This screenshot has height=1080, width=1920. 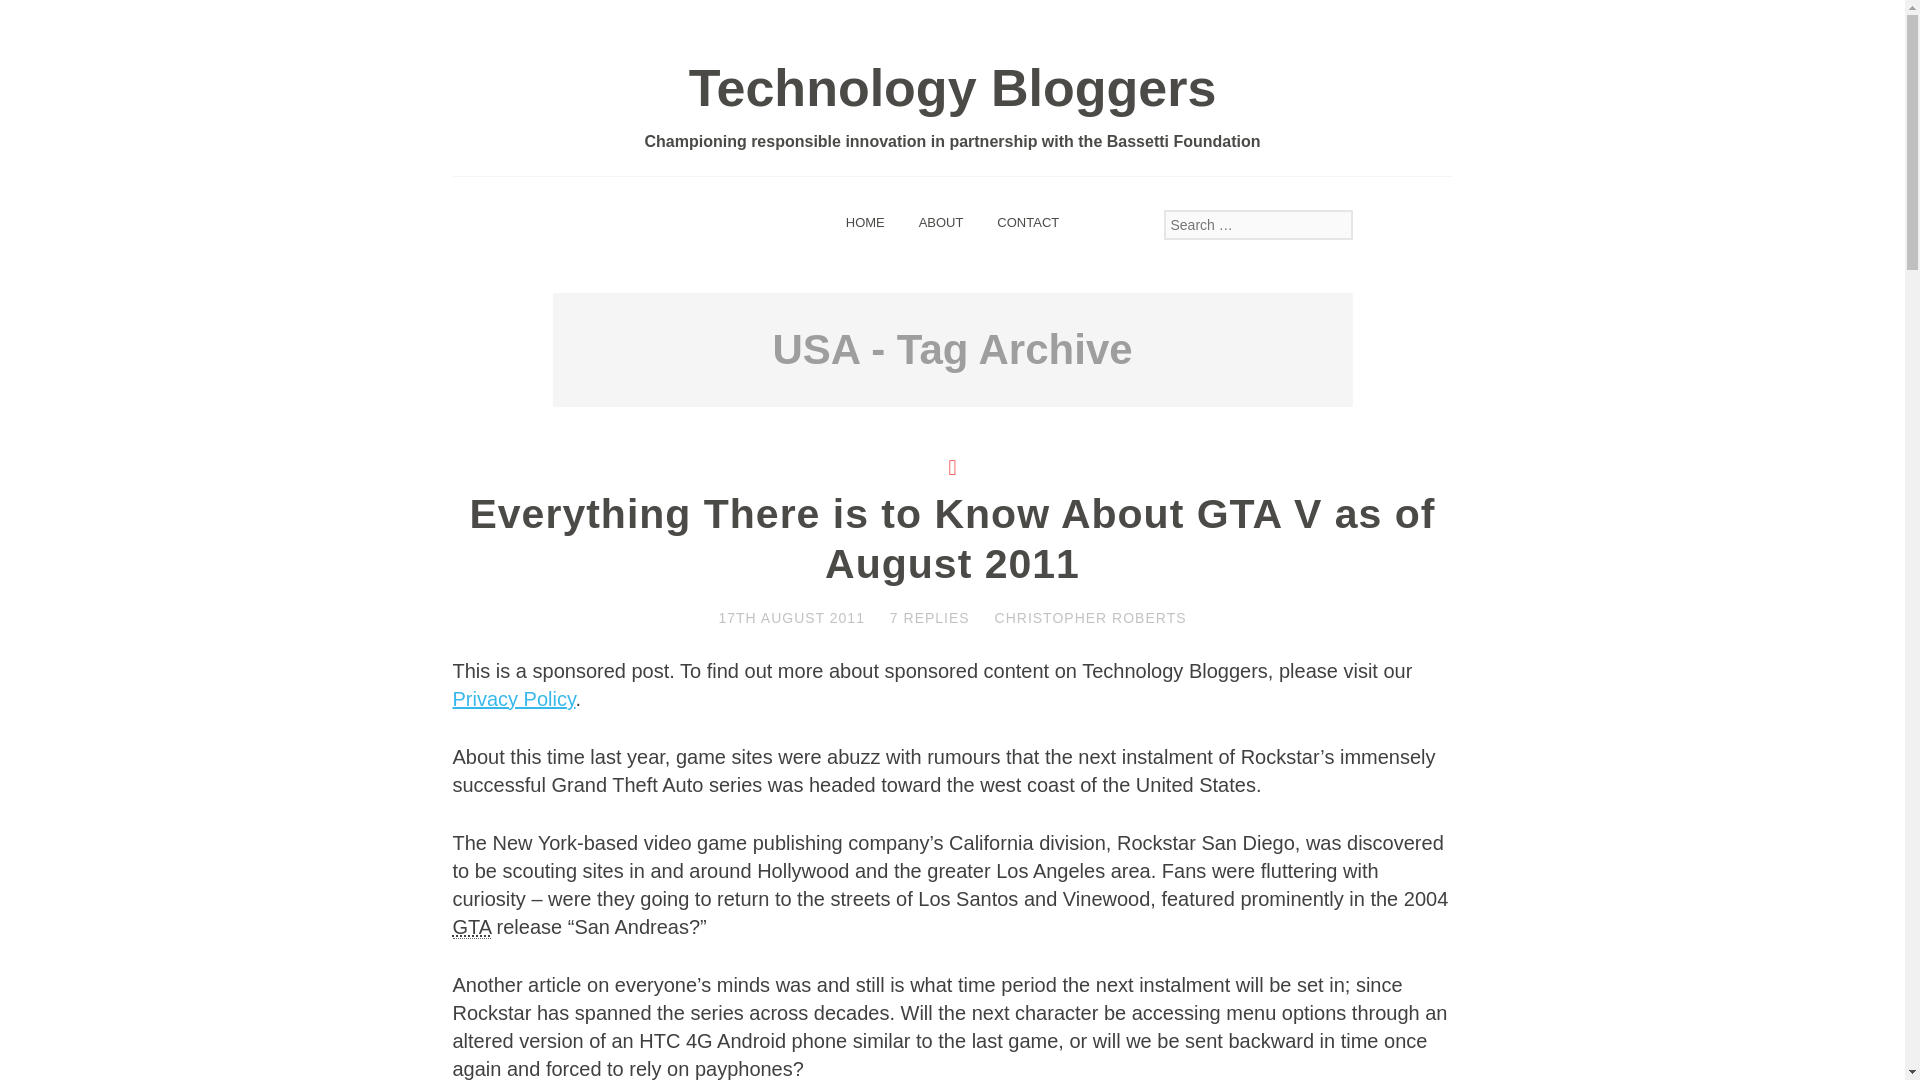 I want to click on 7 REPLIES, so click(x=930, y=618).